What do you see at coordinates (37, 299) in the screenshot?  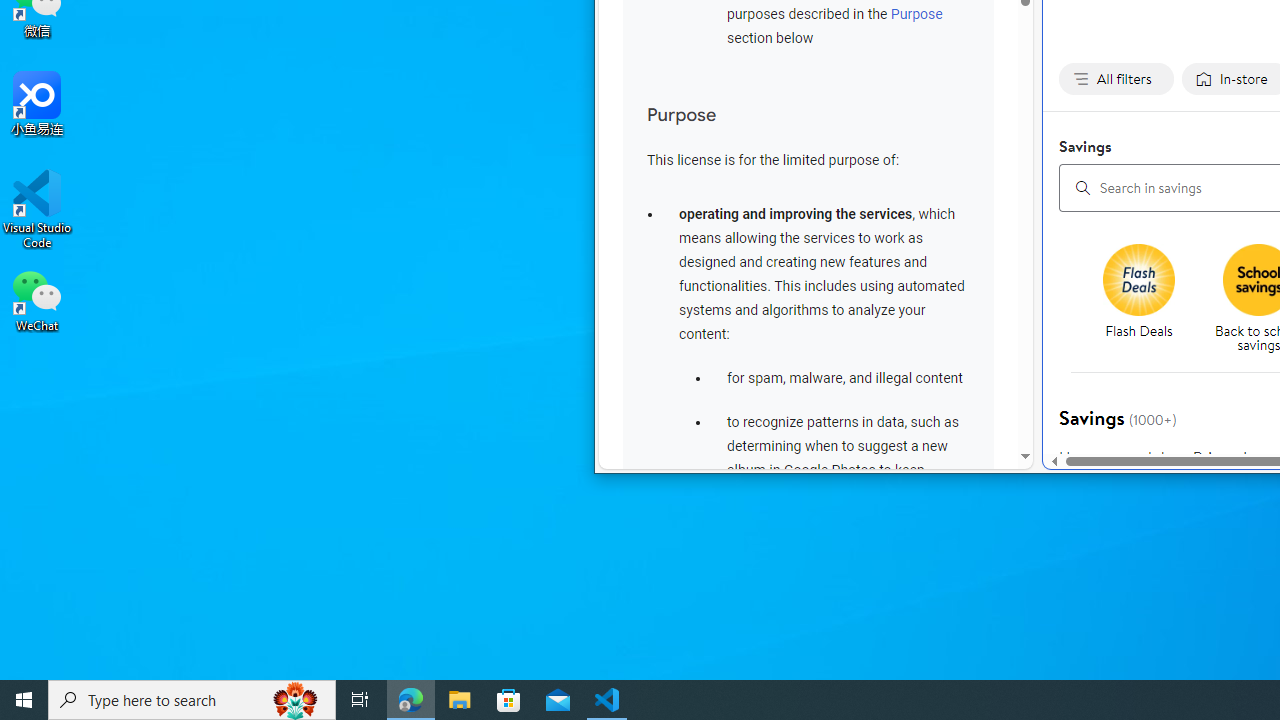 I see `WeChat` at bounding box center [37, 299].